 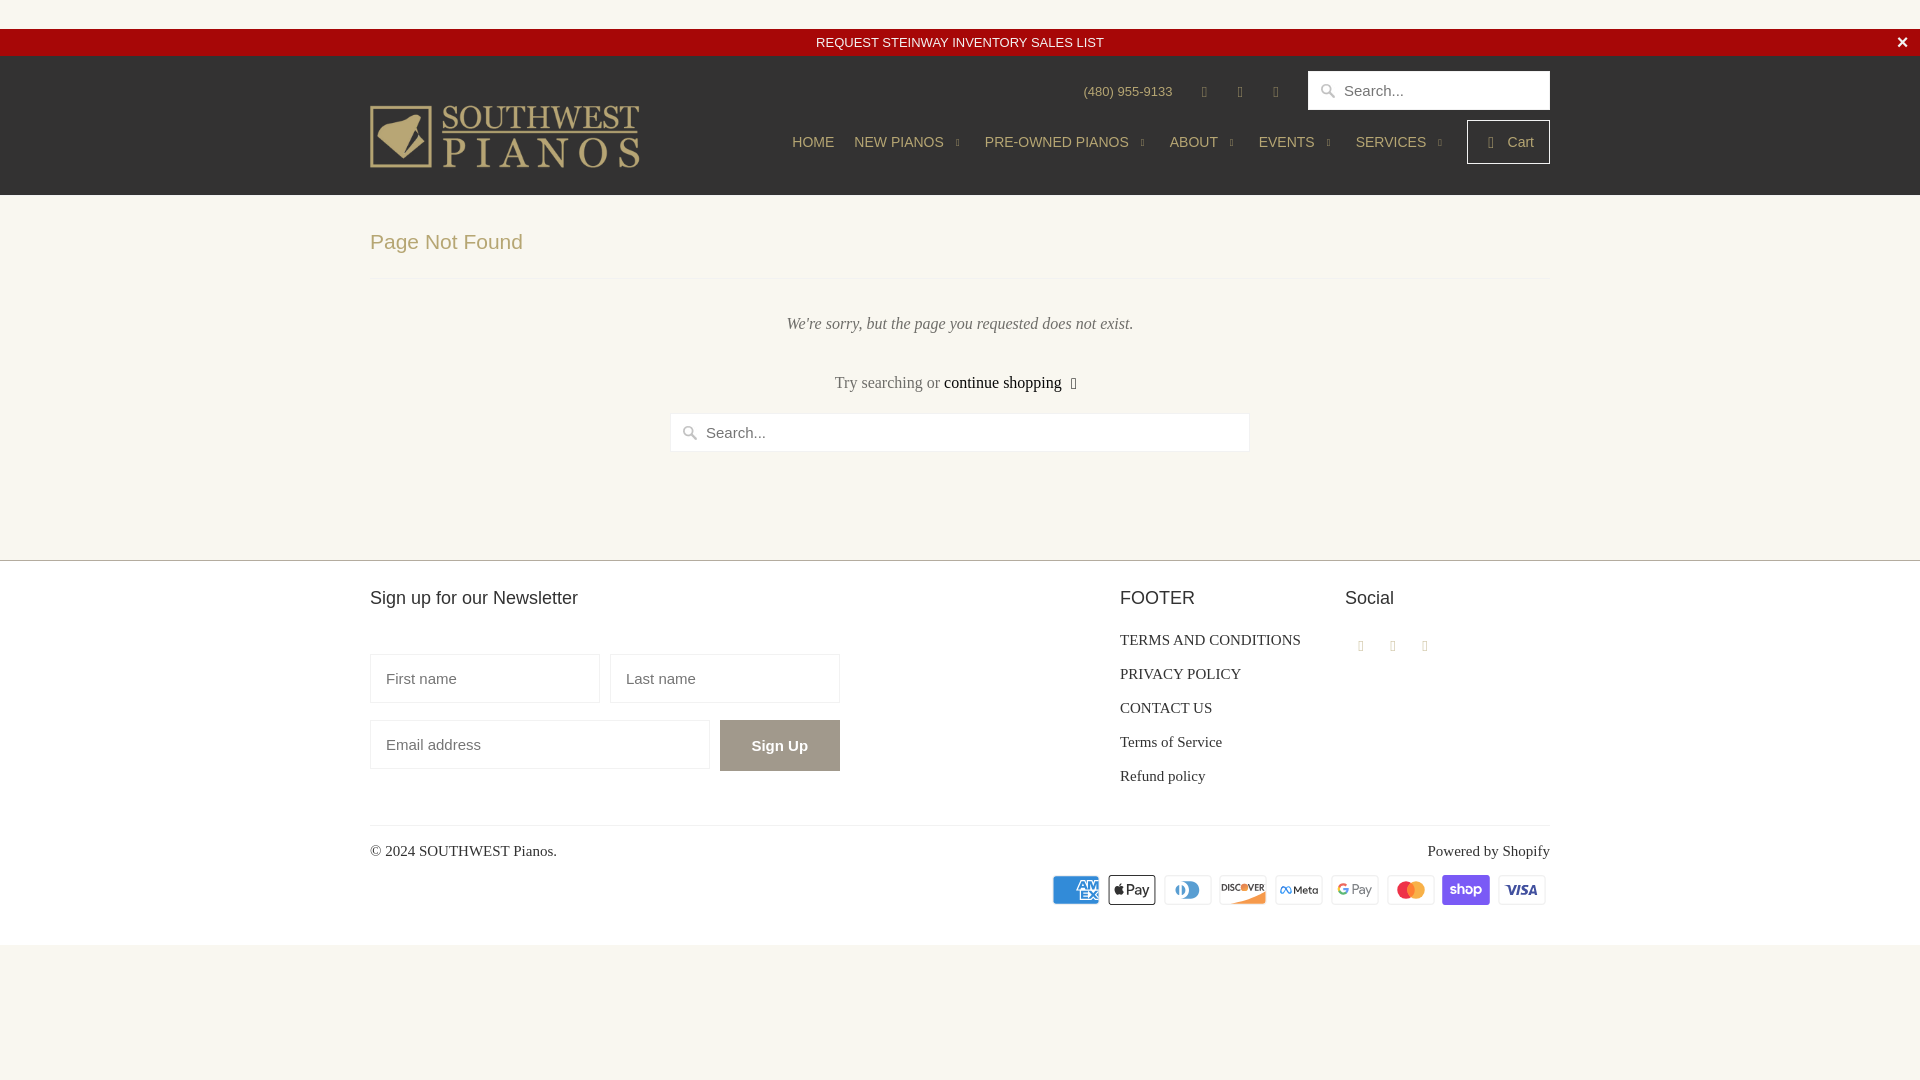 I want to click on SOUTHWEST Pianos on Facebook, so click(x=1360, y=644).